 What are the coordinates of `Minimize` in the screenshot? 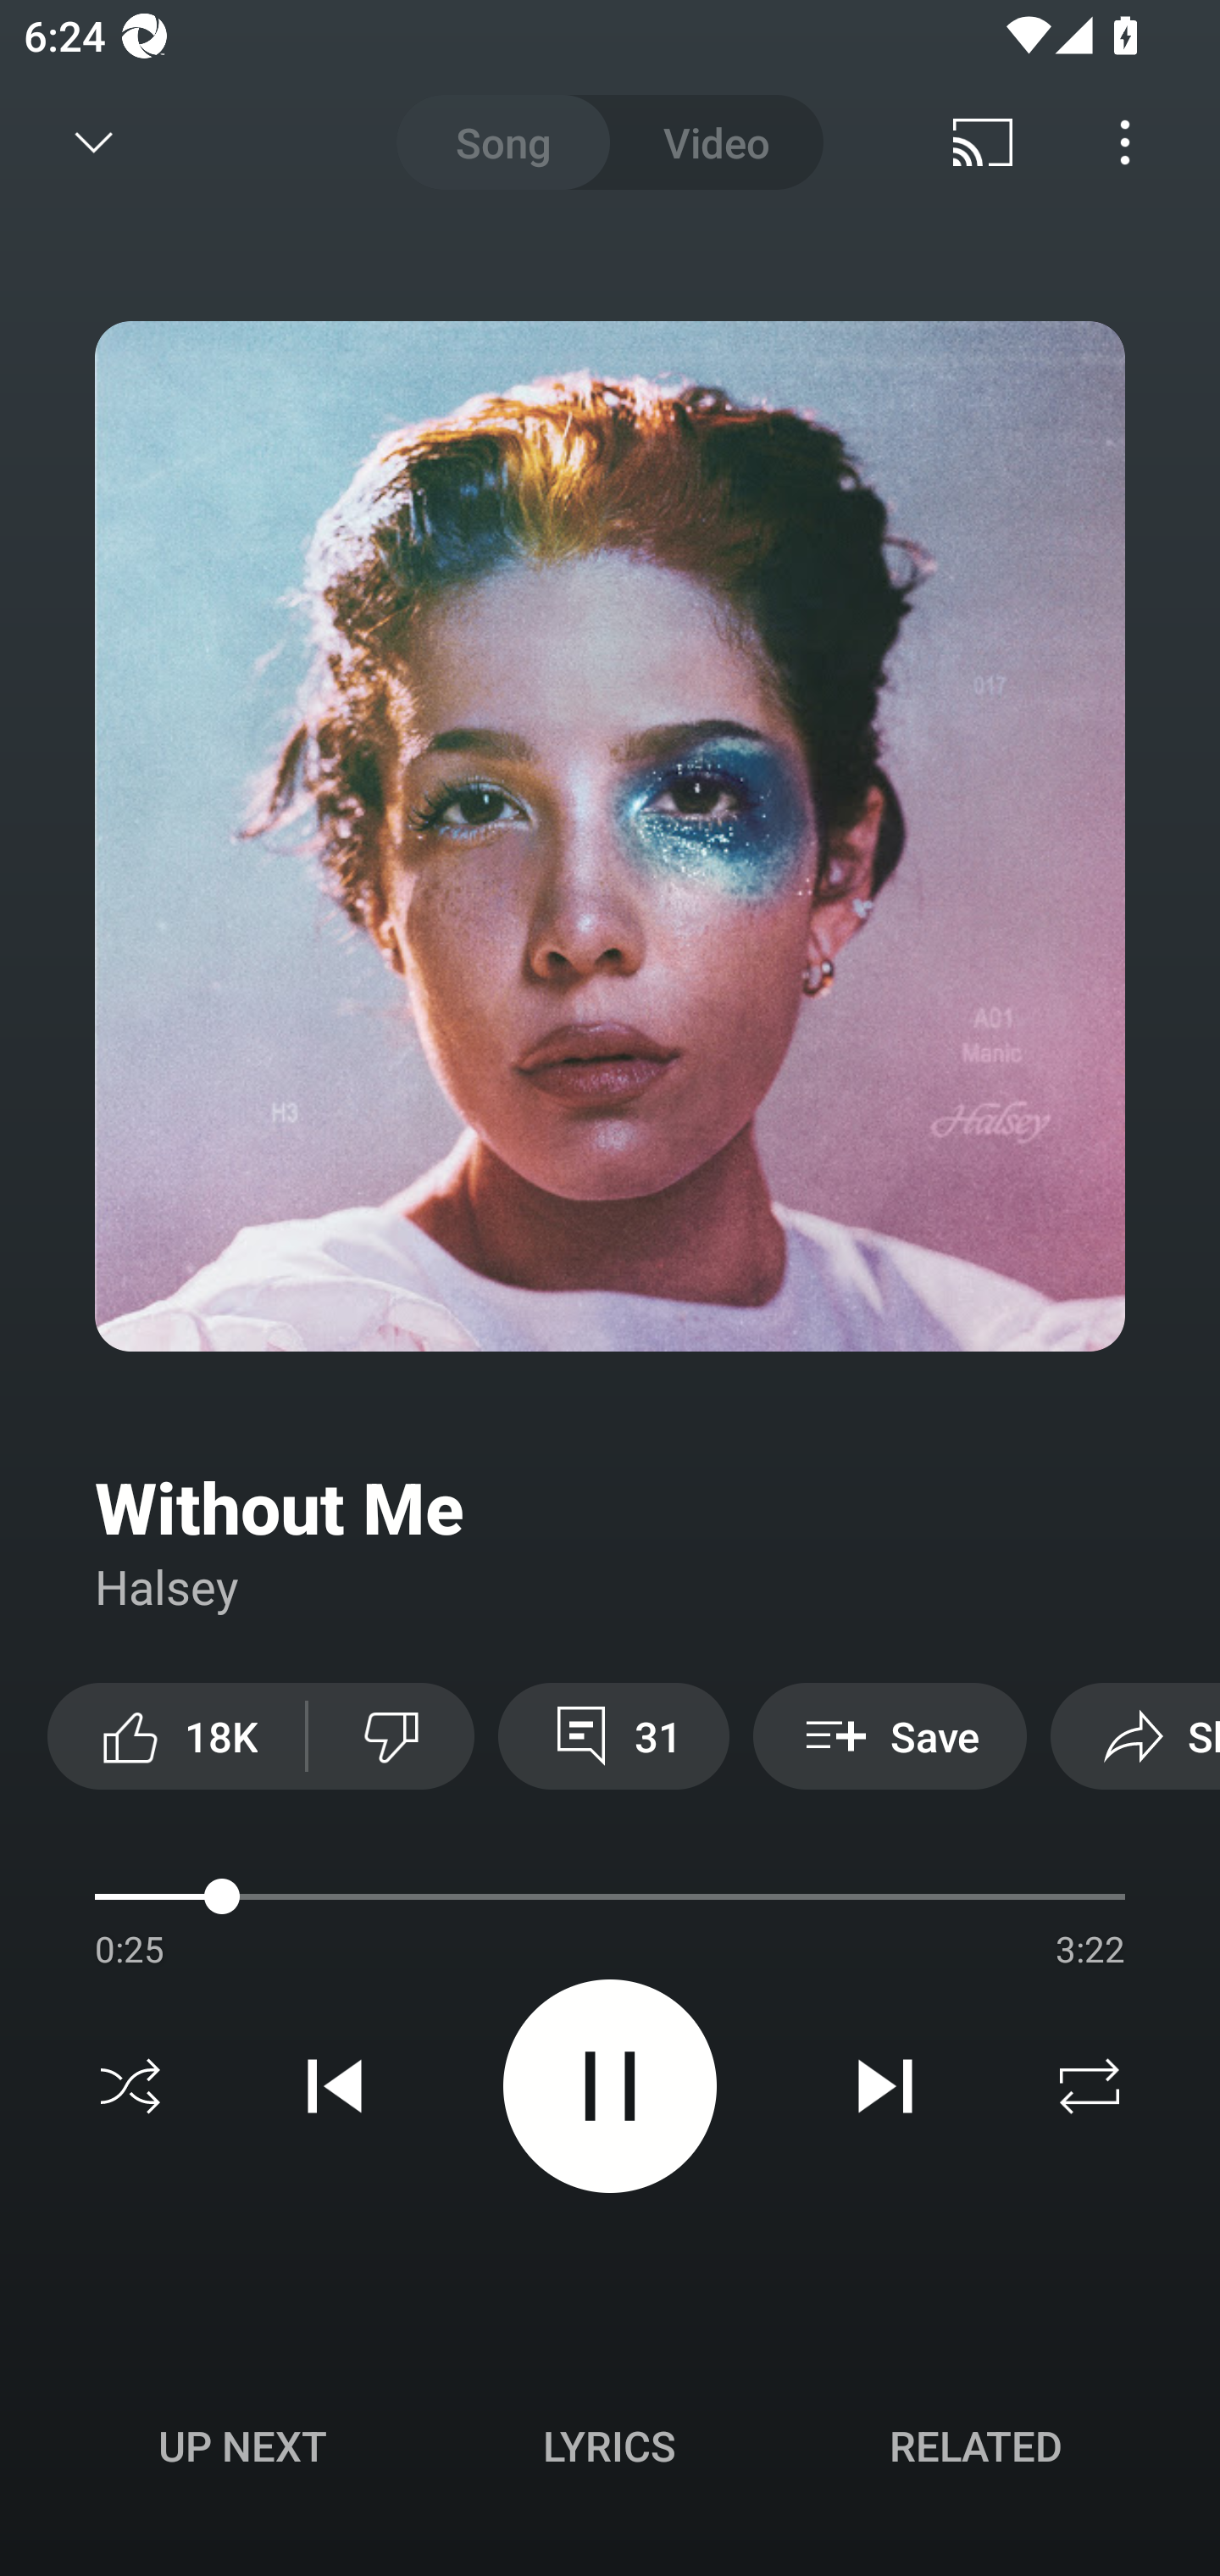 It's located at (94, 142).